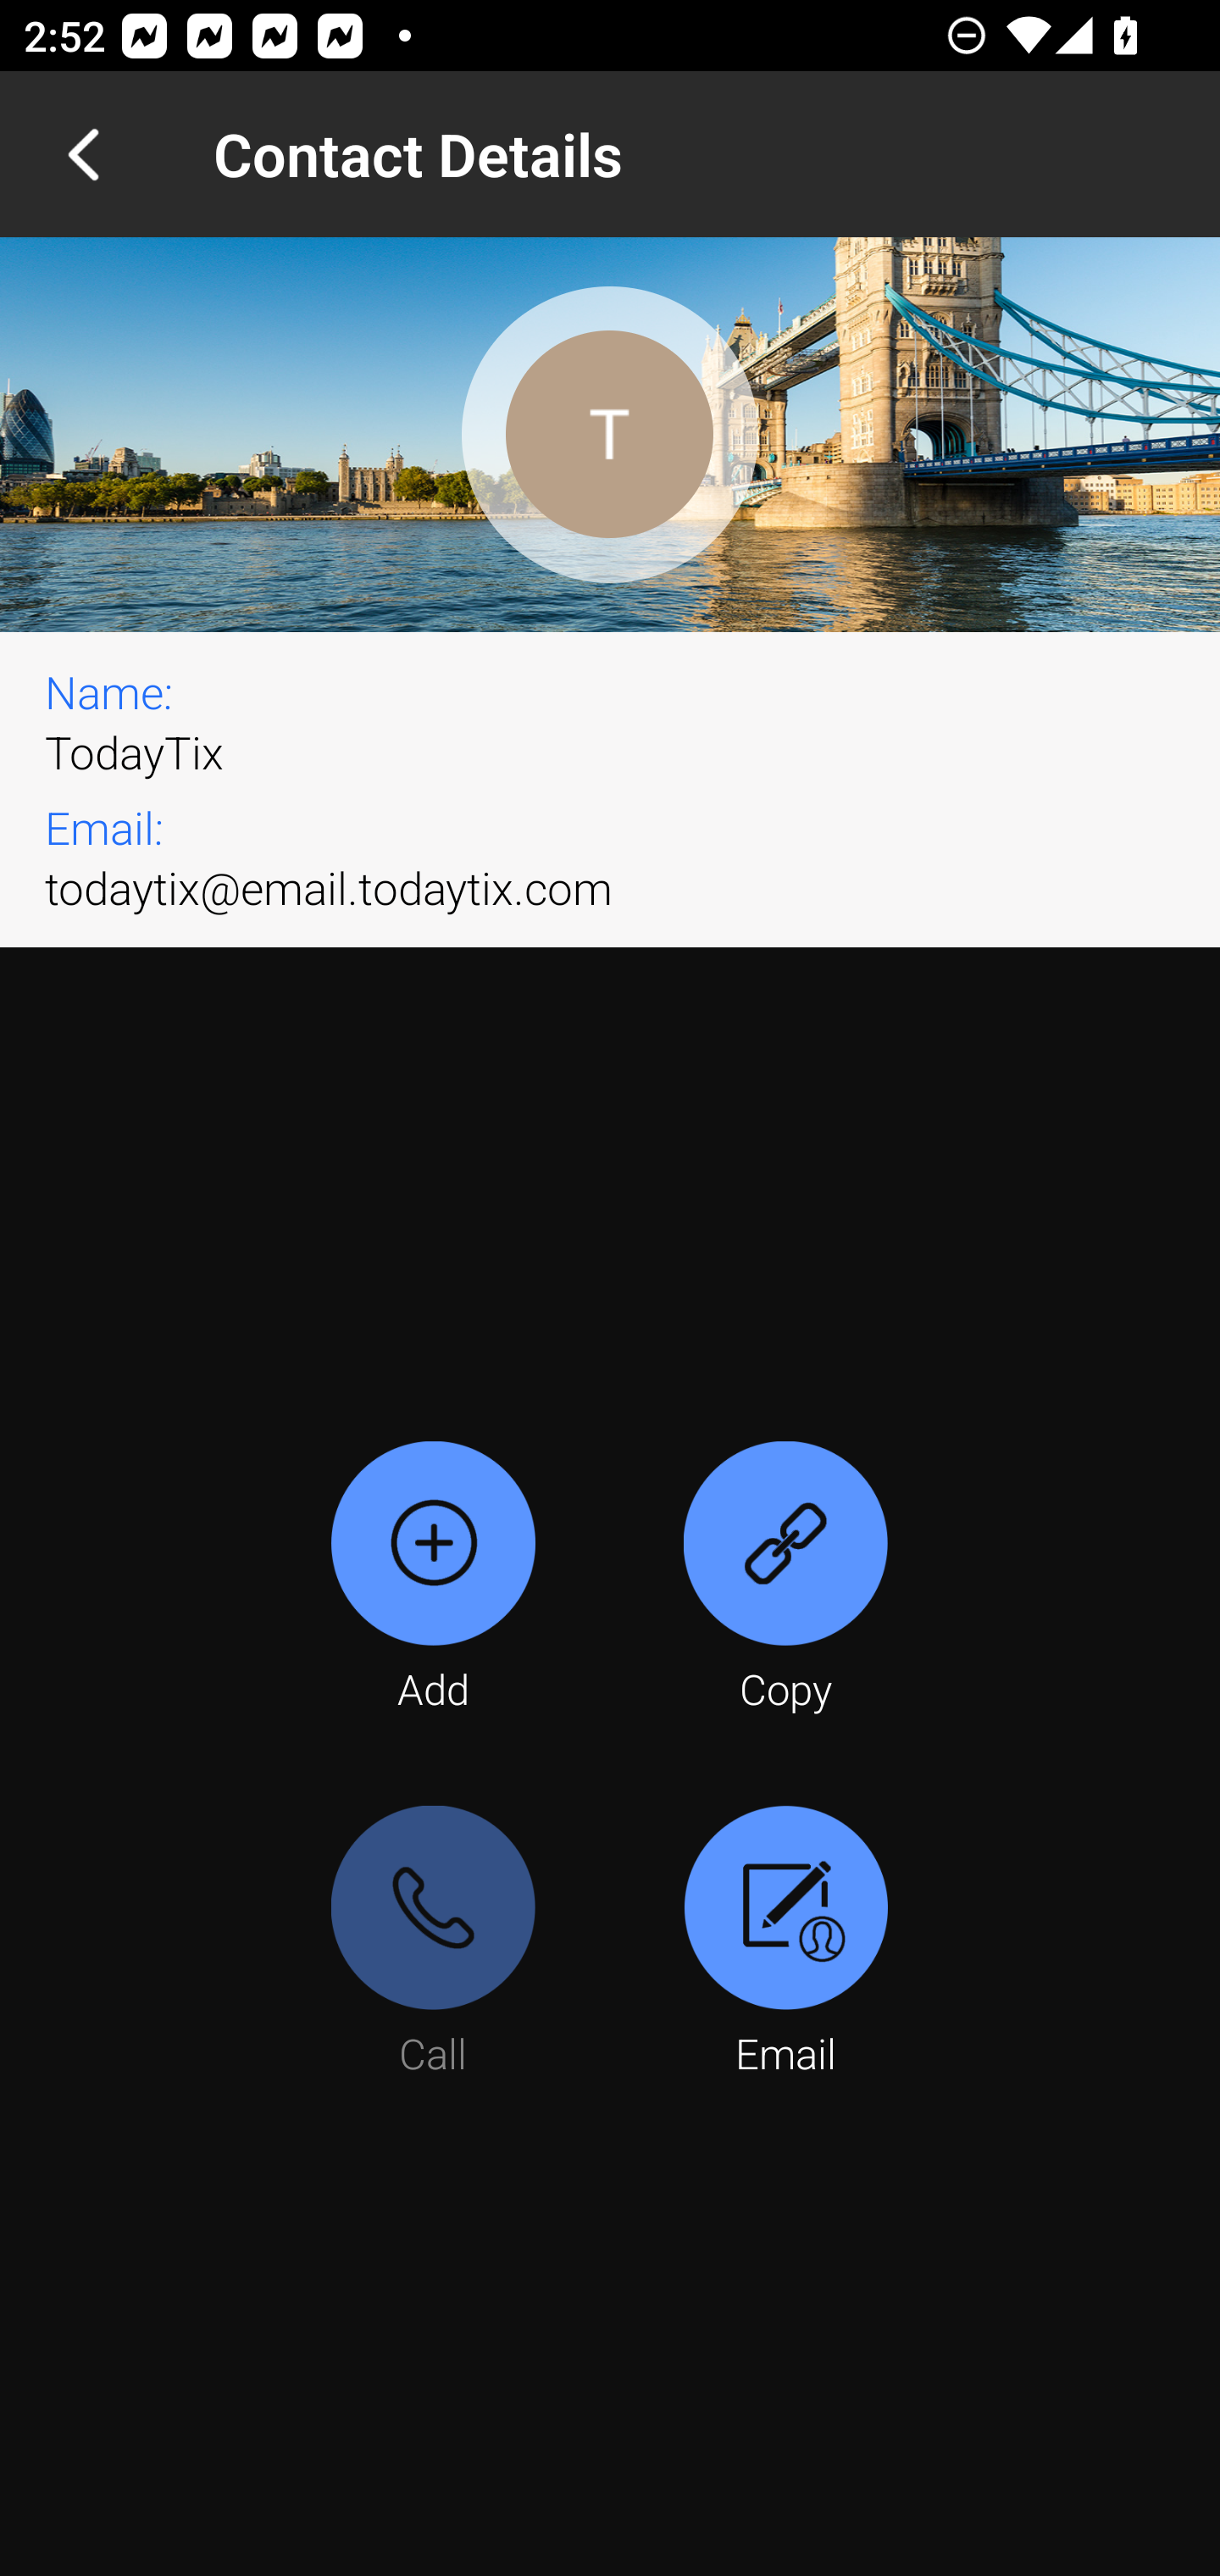  Describe the element at coordinates (434, 1579) in the screenshot. I see `Add` at that location.